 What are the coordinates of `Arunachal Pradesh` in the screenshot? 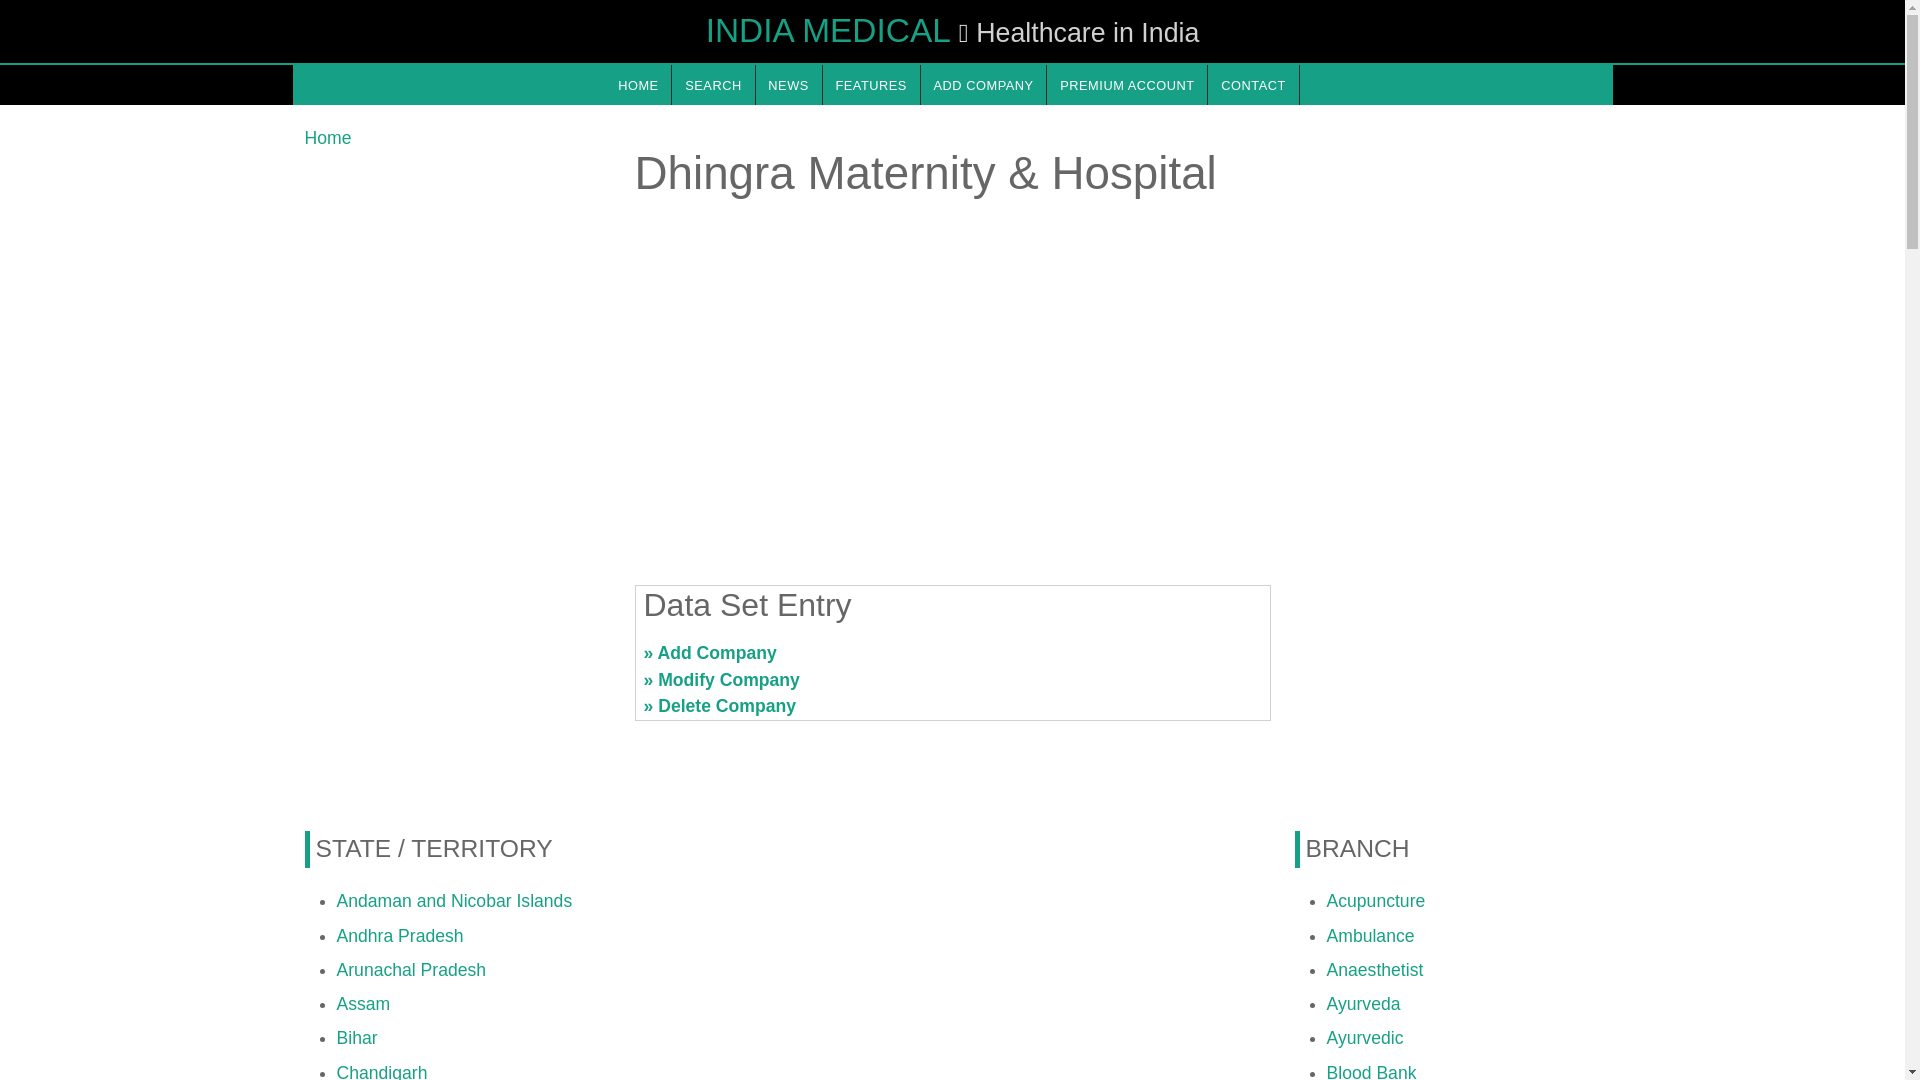 It's located at (410, 970).